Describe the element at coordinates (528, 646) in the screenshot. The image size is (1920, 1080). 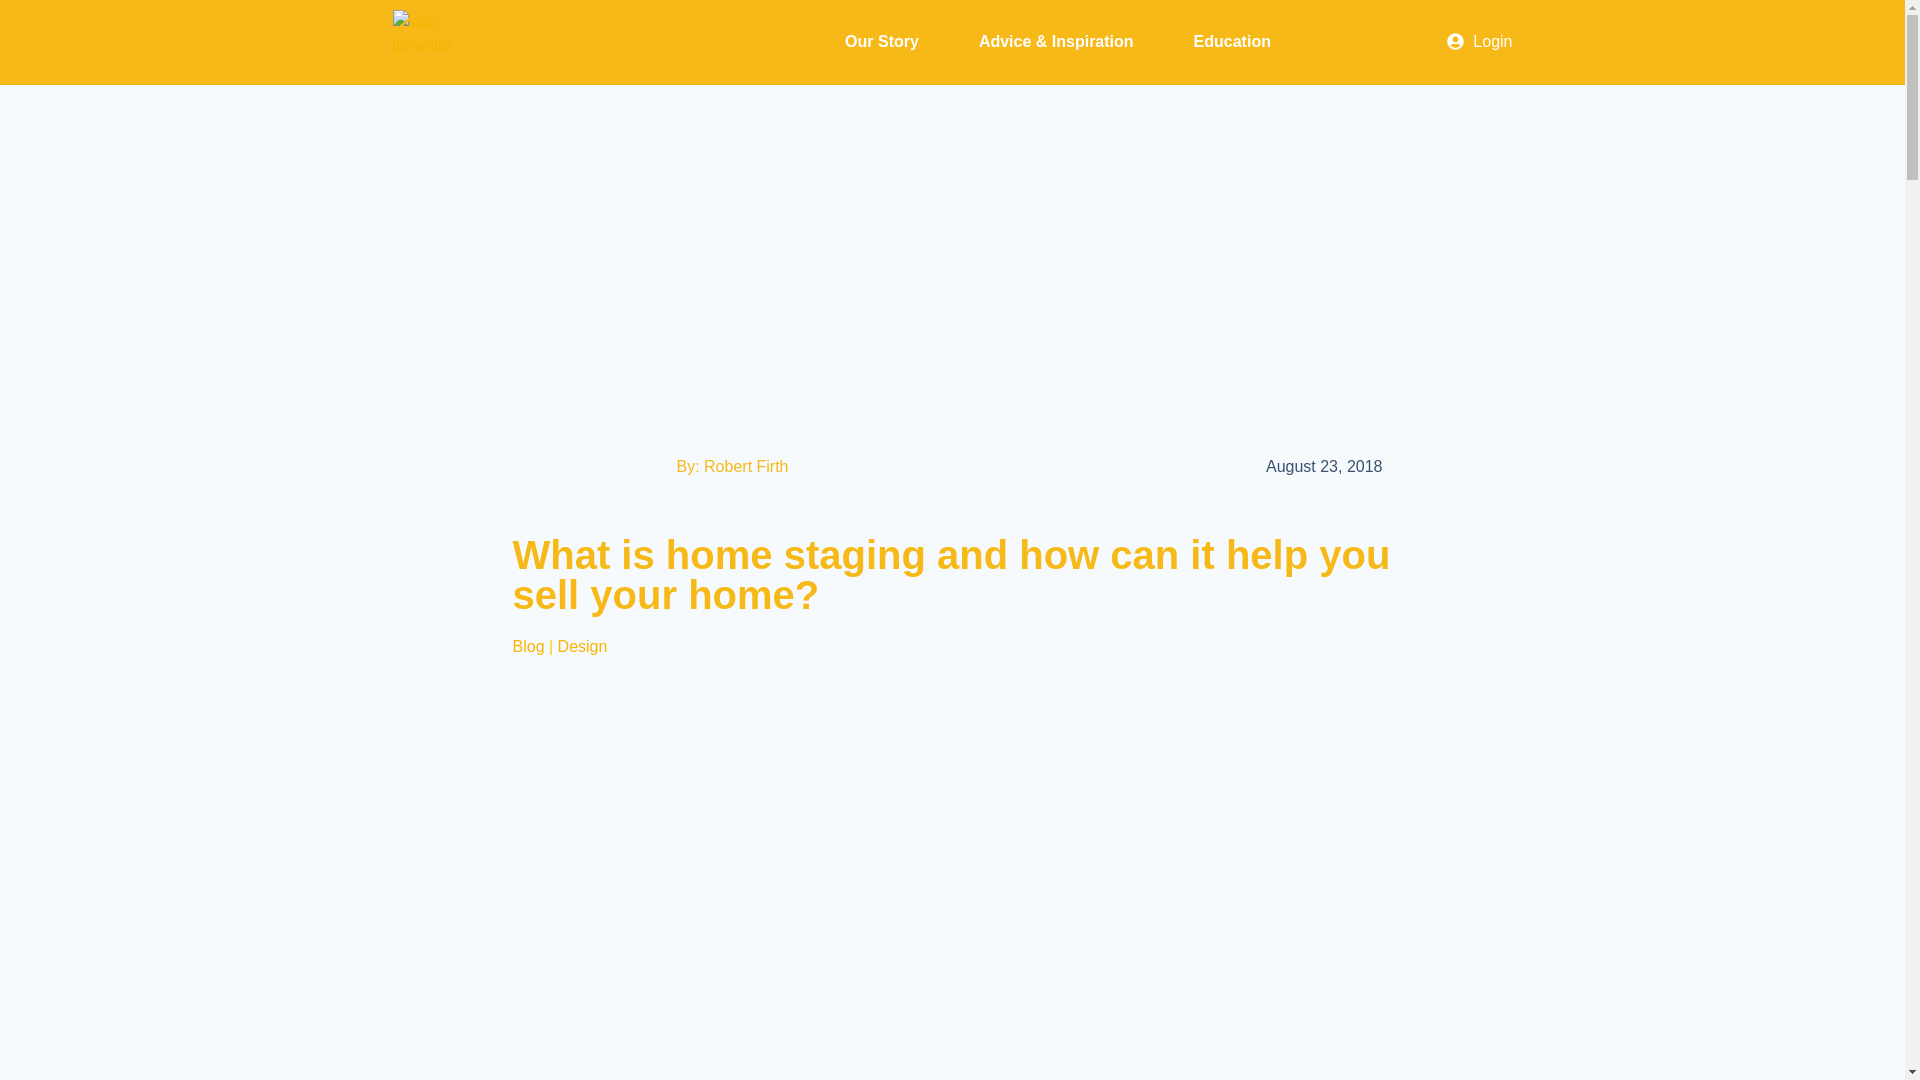
I see `Blog` at that location.